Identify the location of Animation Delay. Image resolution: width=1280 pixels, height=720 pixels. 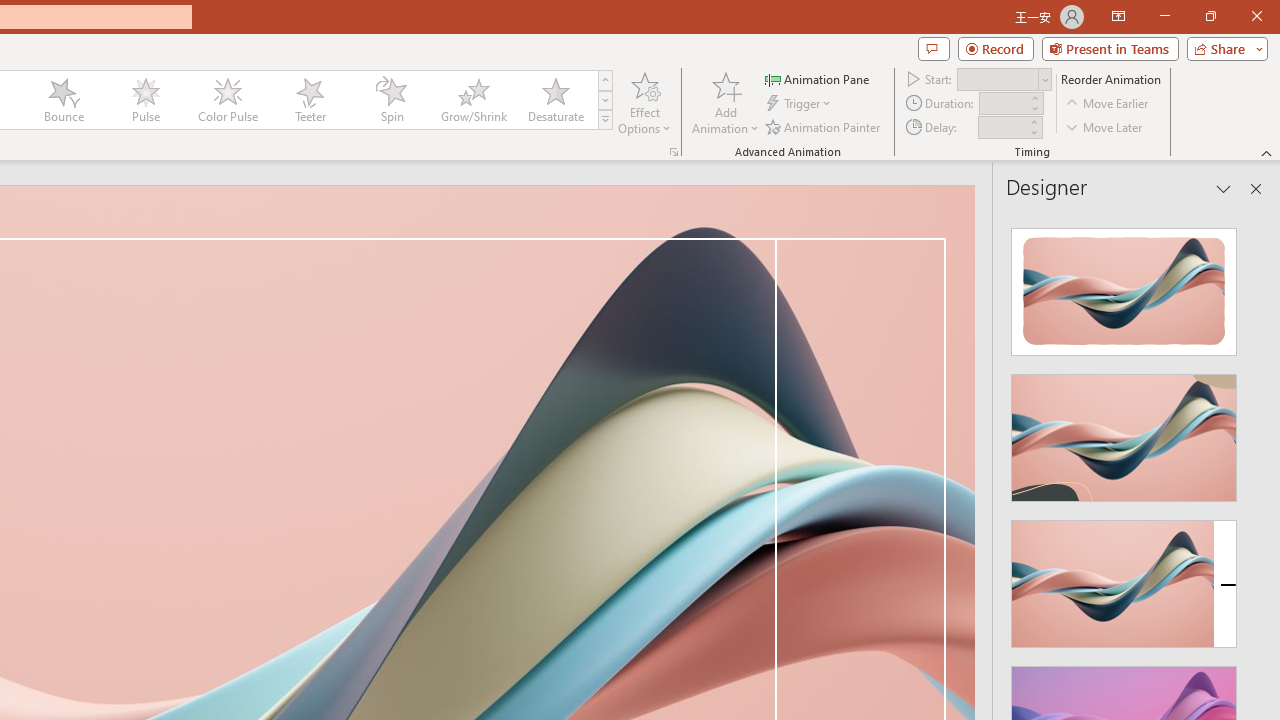
(1002, 127).